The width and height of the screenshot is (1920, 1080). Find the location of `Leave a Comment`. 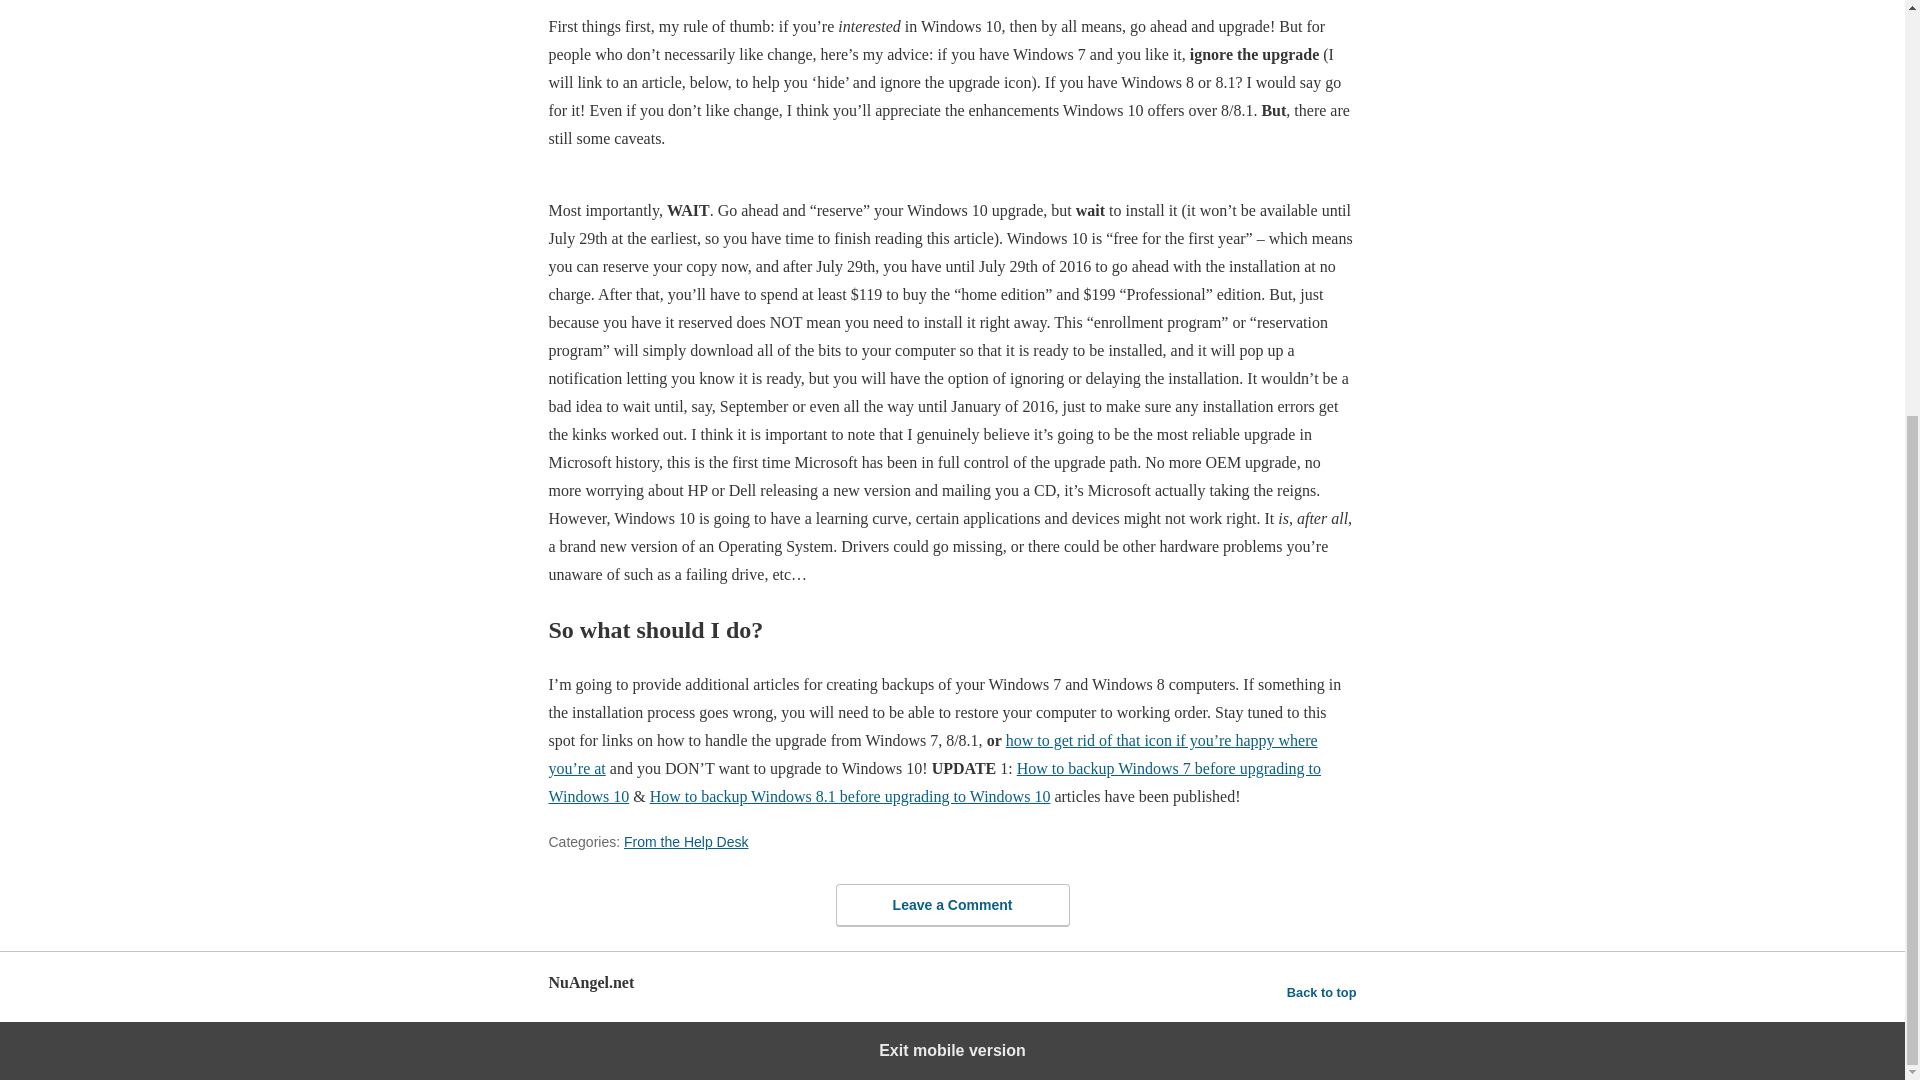

Leave a Comment is located at coordinates (952, 905).